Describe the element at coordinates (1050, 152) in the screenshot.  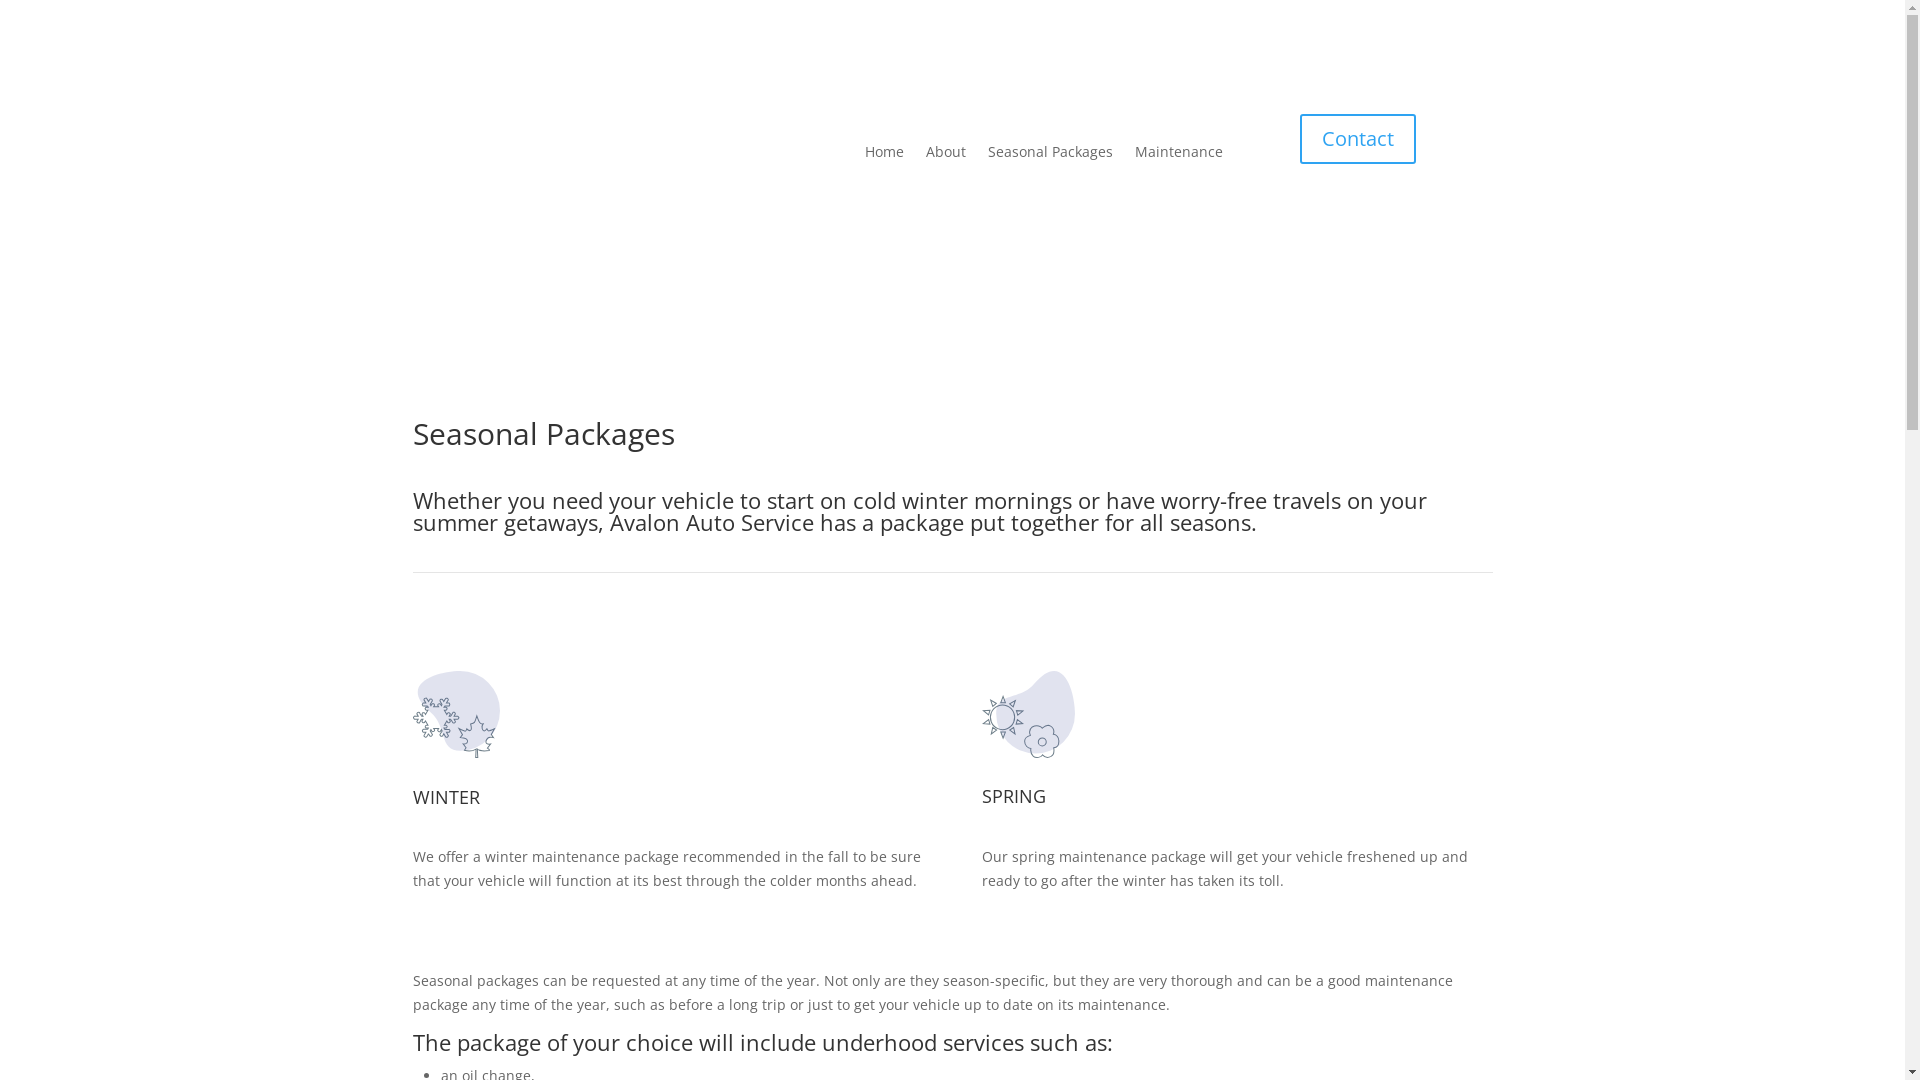
I see `Seasonal Packages` at that location.